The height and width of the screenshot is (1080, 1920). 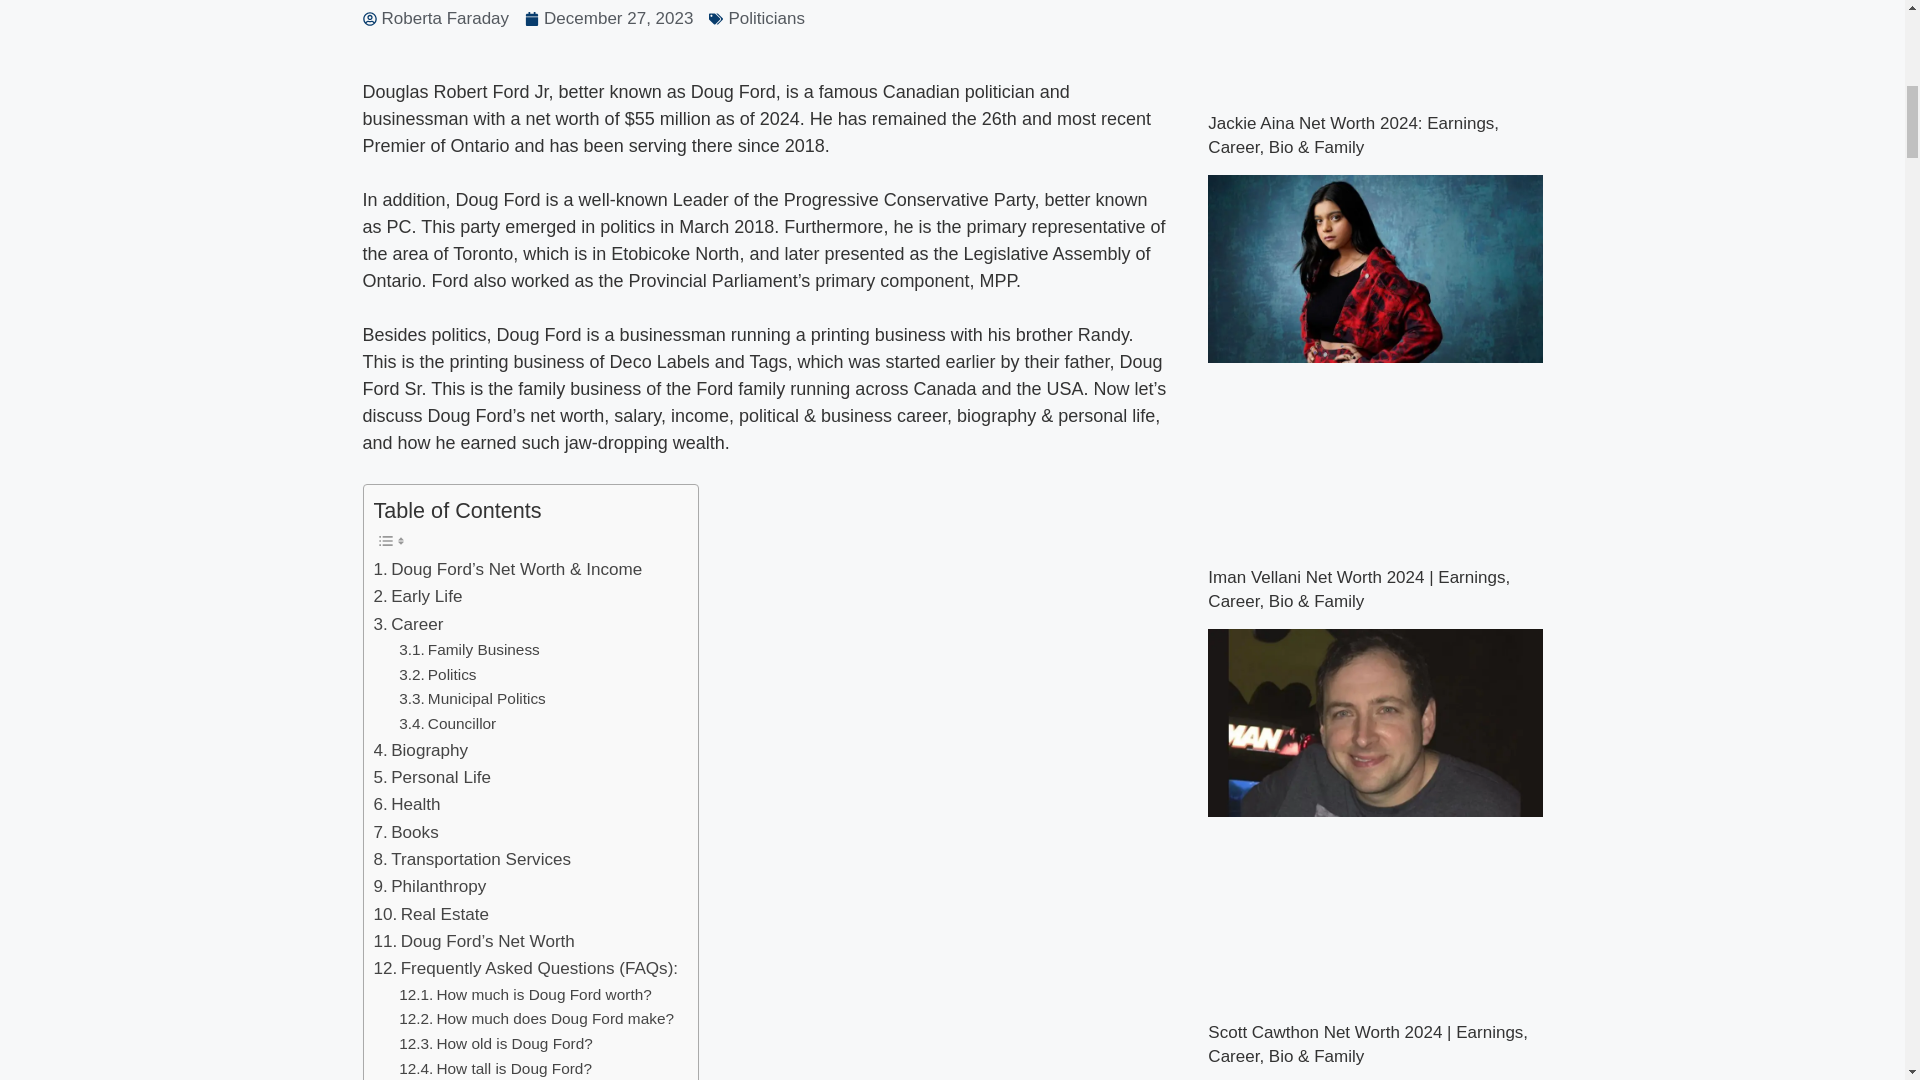 I want to click on December 27, 2023, so click(x=608, y=19).